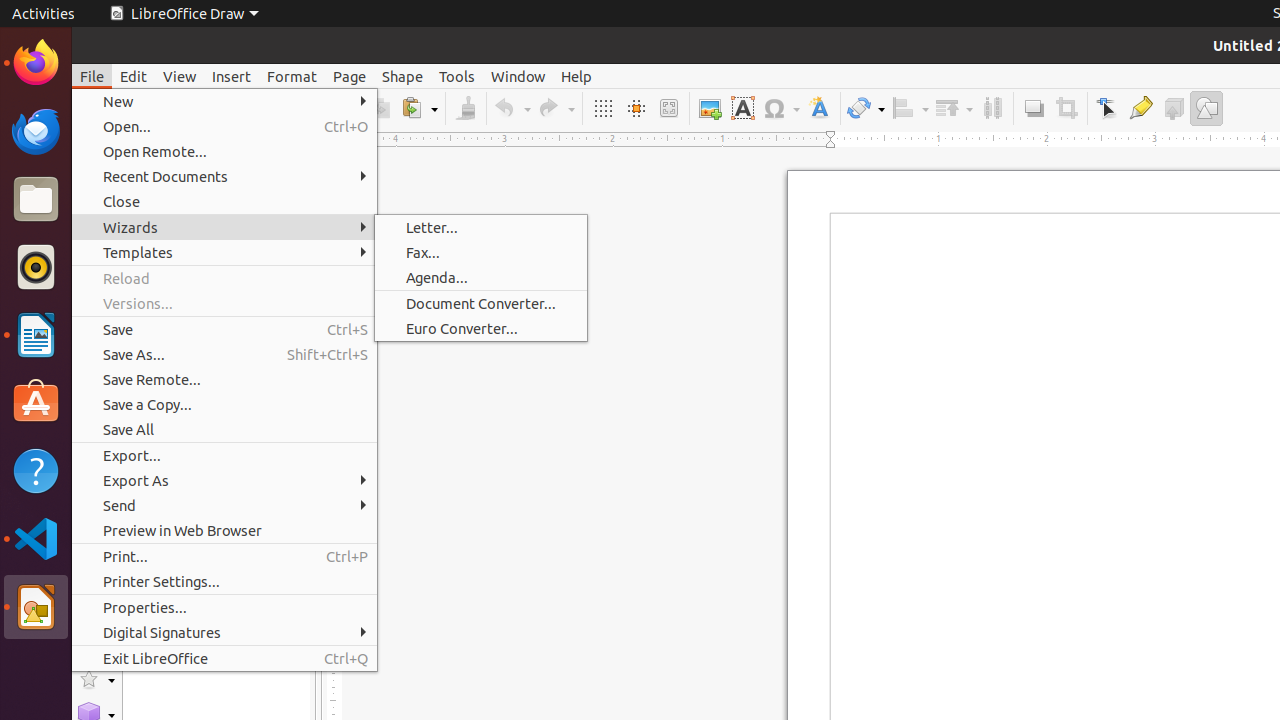 This screenshot has height=720, width=1280. What do you see at coordinates (1174, 108) in the screenshot?
I see `Toggle Extrusion` at bounding box center [1174, 108].